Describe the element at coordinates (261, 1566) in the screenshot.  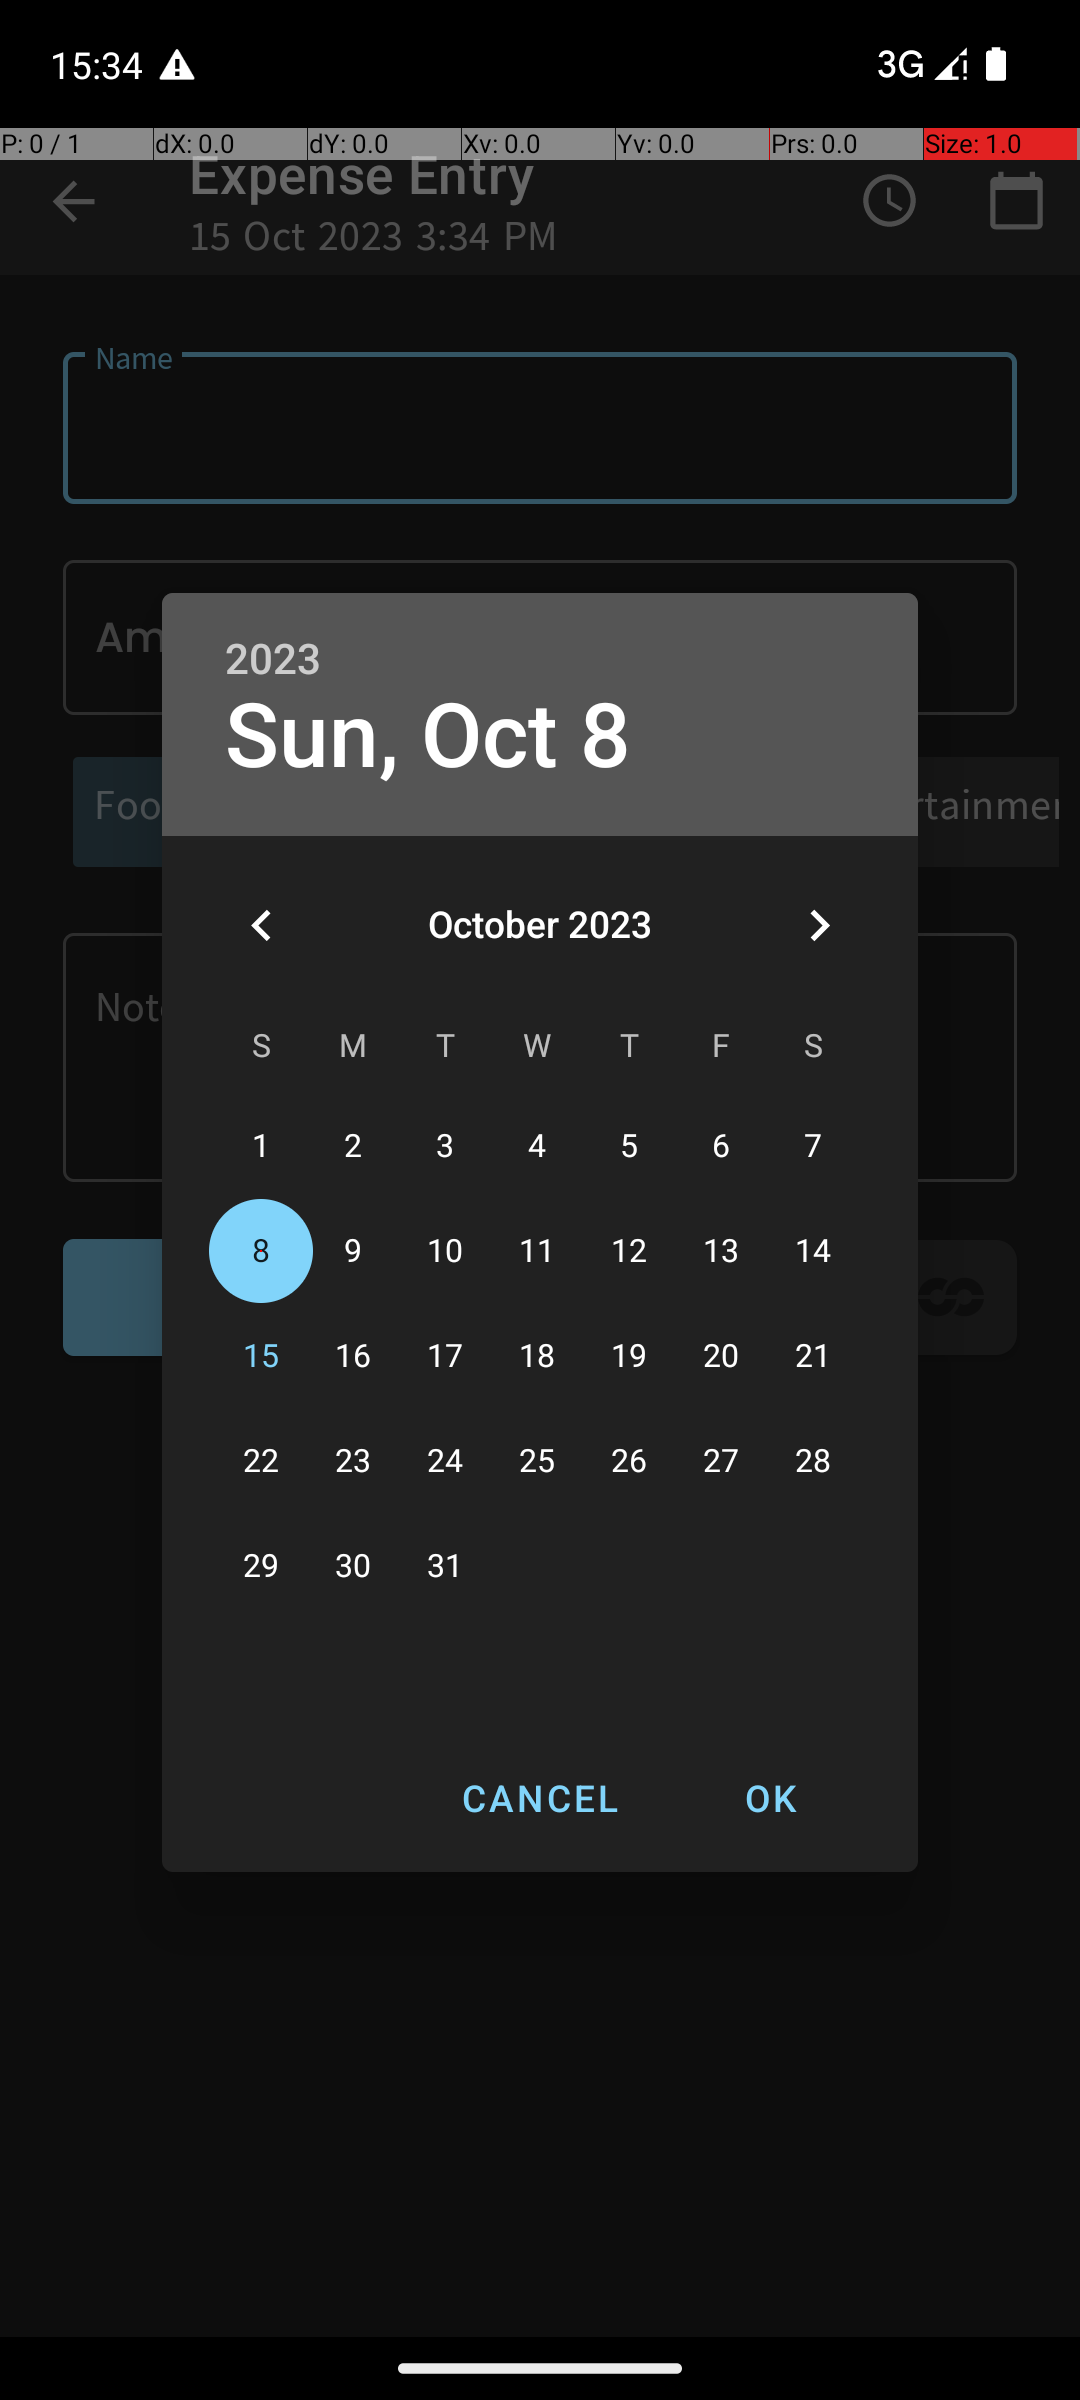
I see `29` at that location.